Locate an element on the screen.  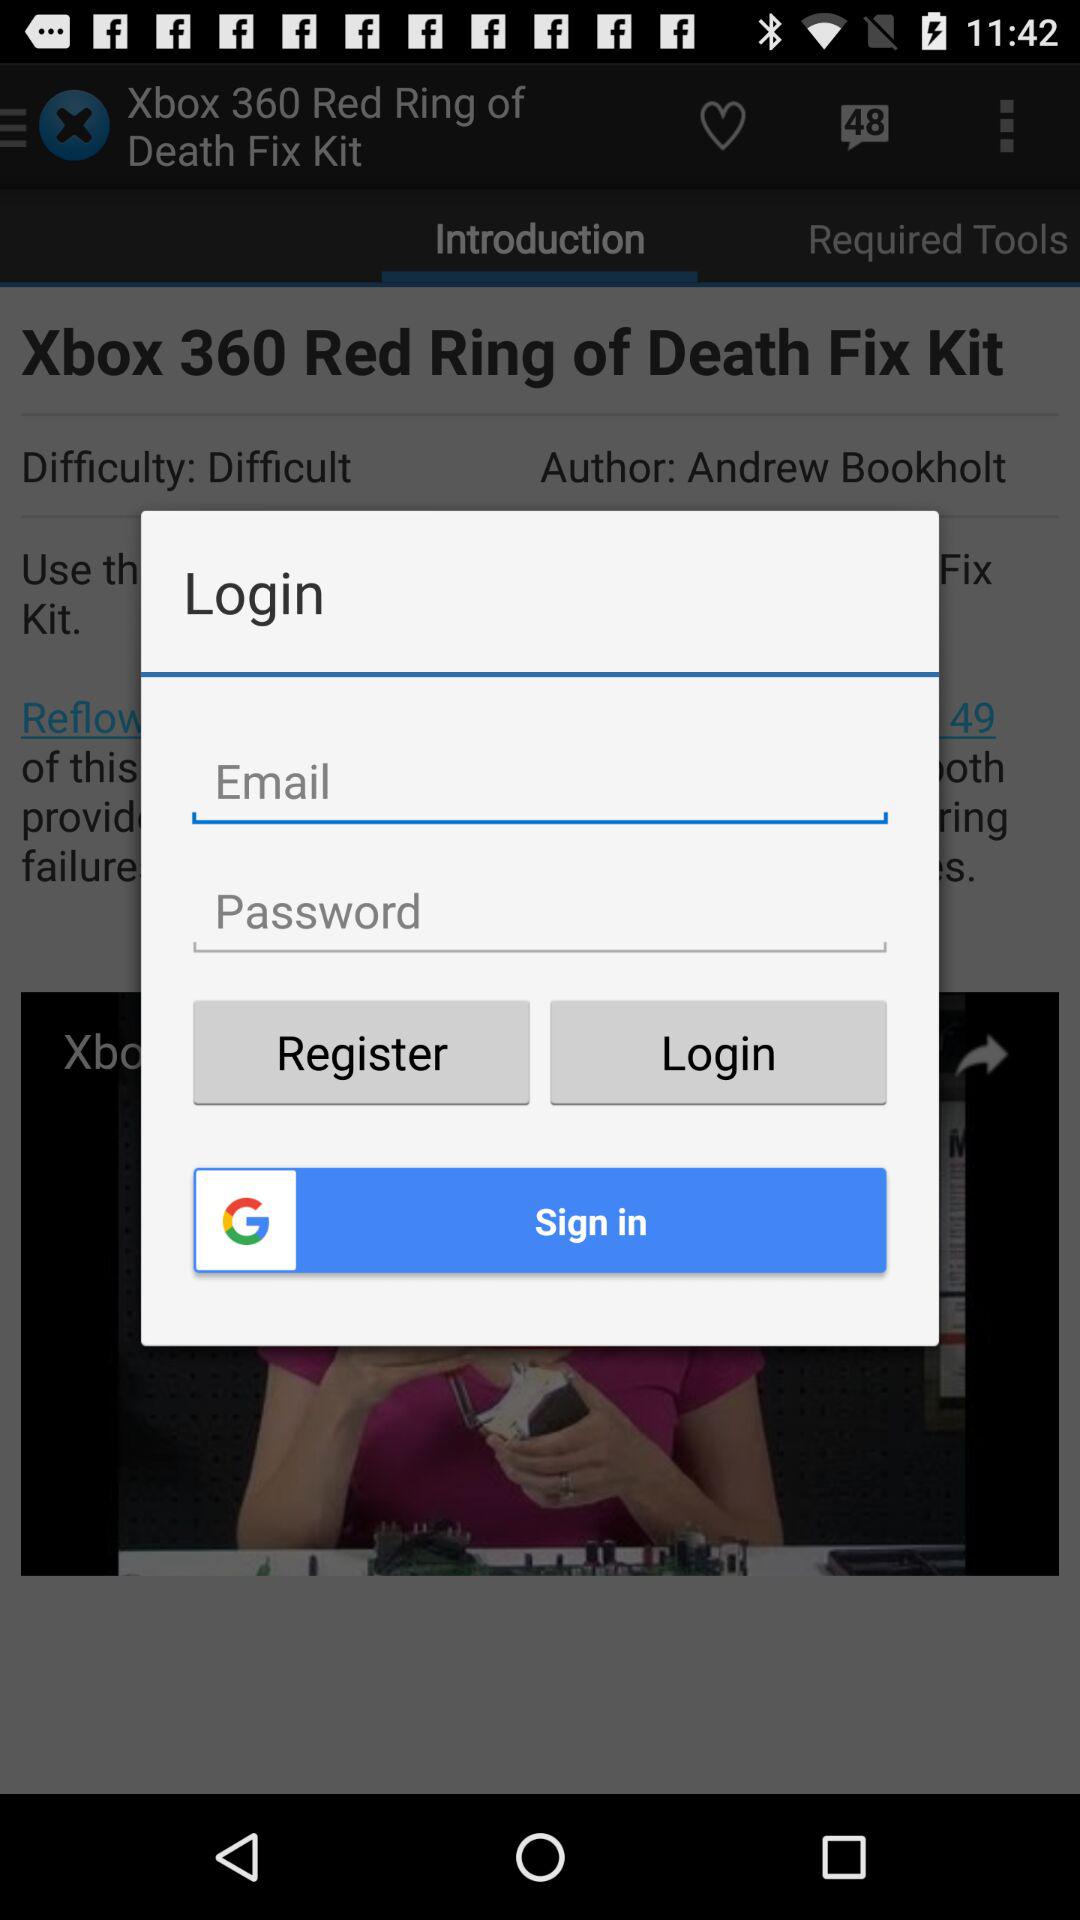
flip until the register button is located at coordinates (361, 1052).